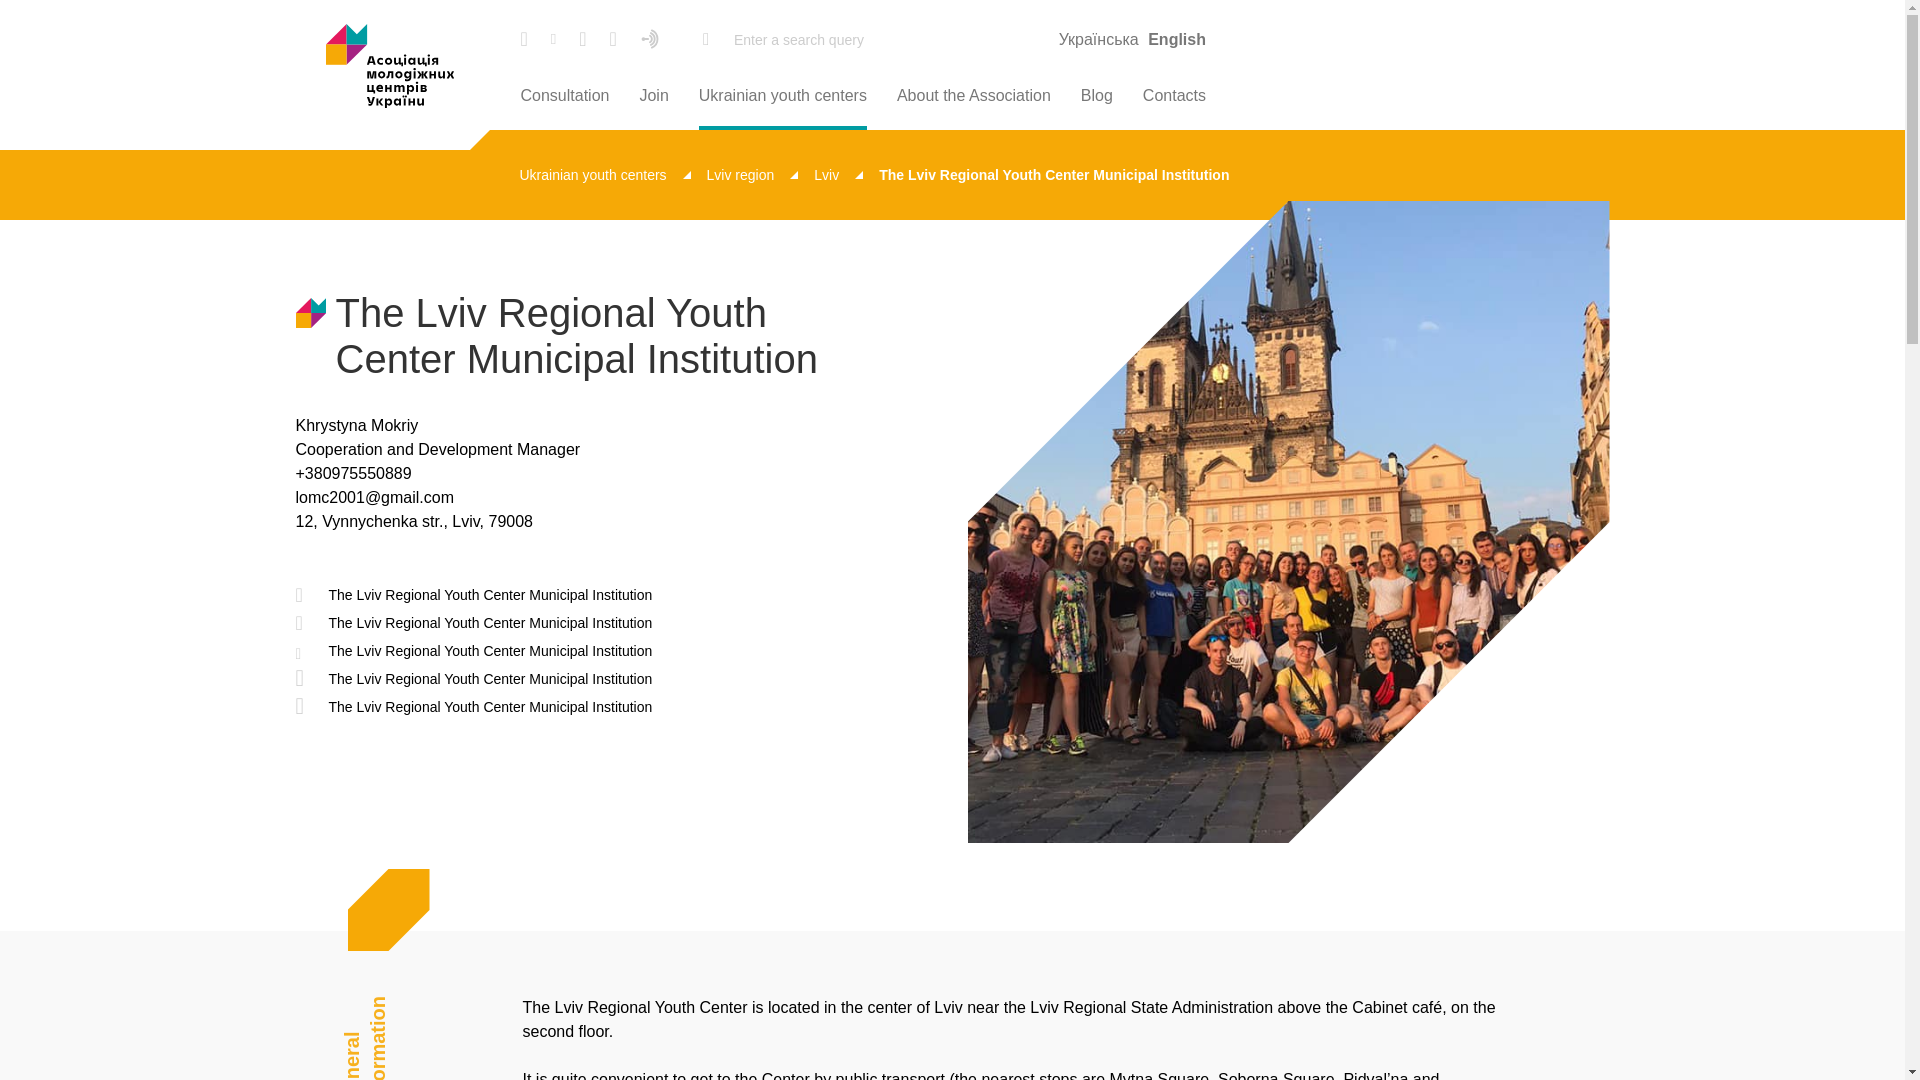 The image size is (1920, 1080). Describe the element at coordinates (782, 96) in the screenshot. I see `Ukrainian youth centers` at that location.